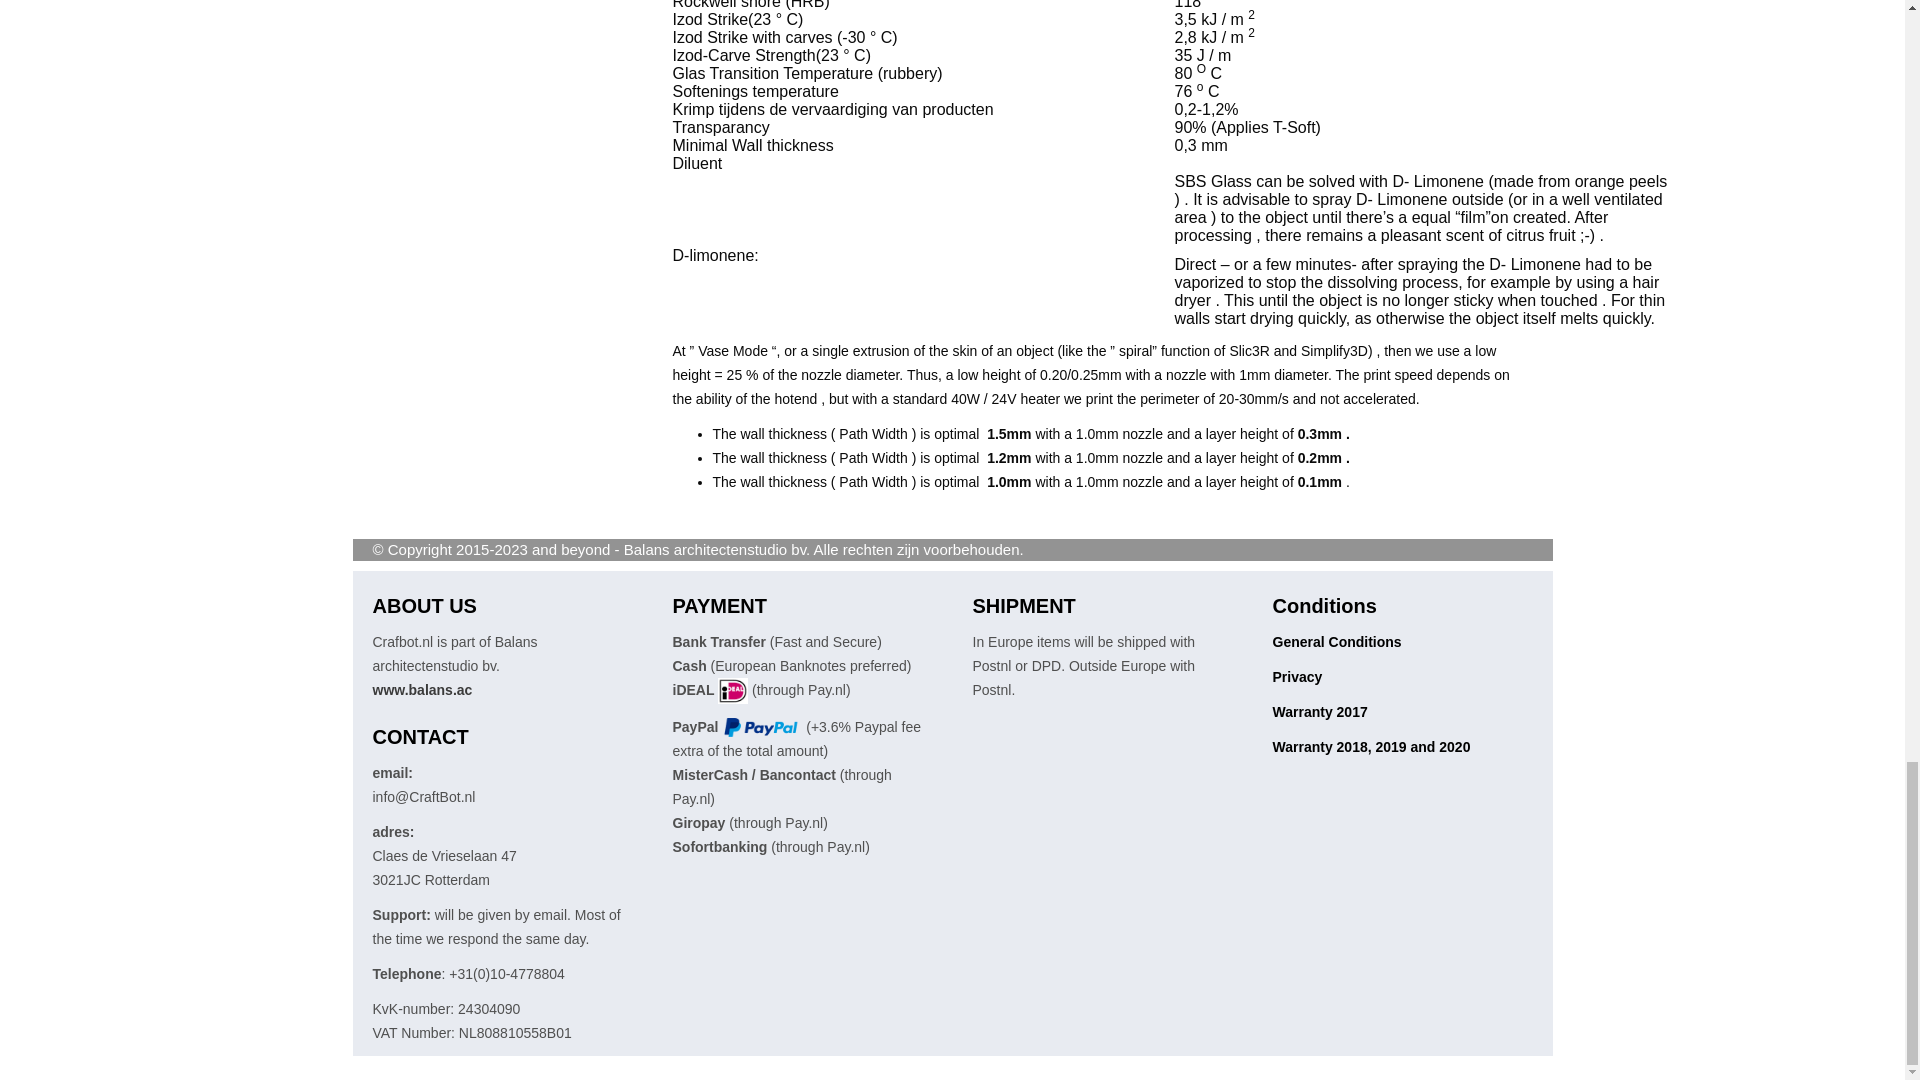 This screenshot has height=1080, width=1920. Describe the element at coordinates (1370, 746) in the screenshot. I see `Warranty 2018, 2019 and 2020` at that location.